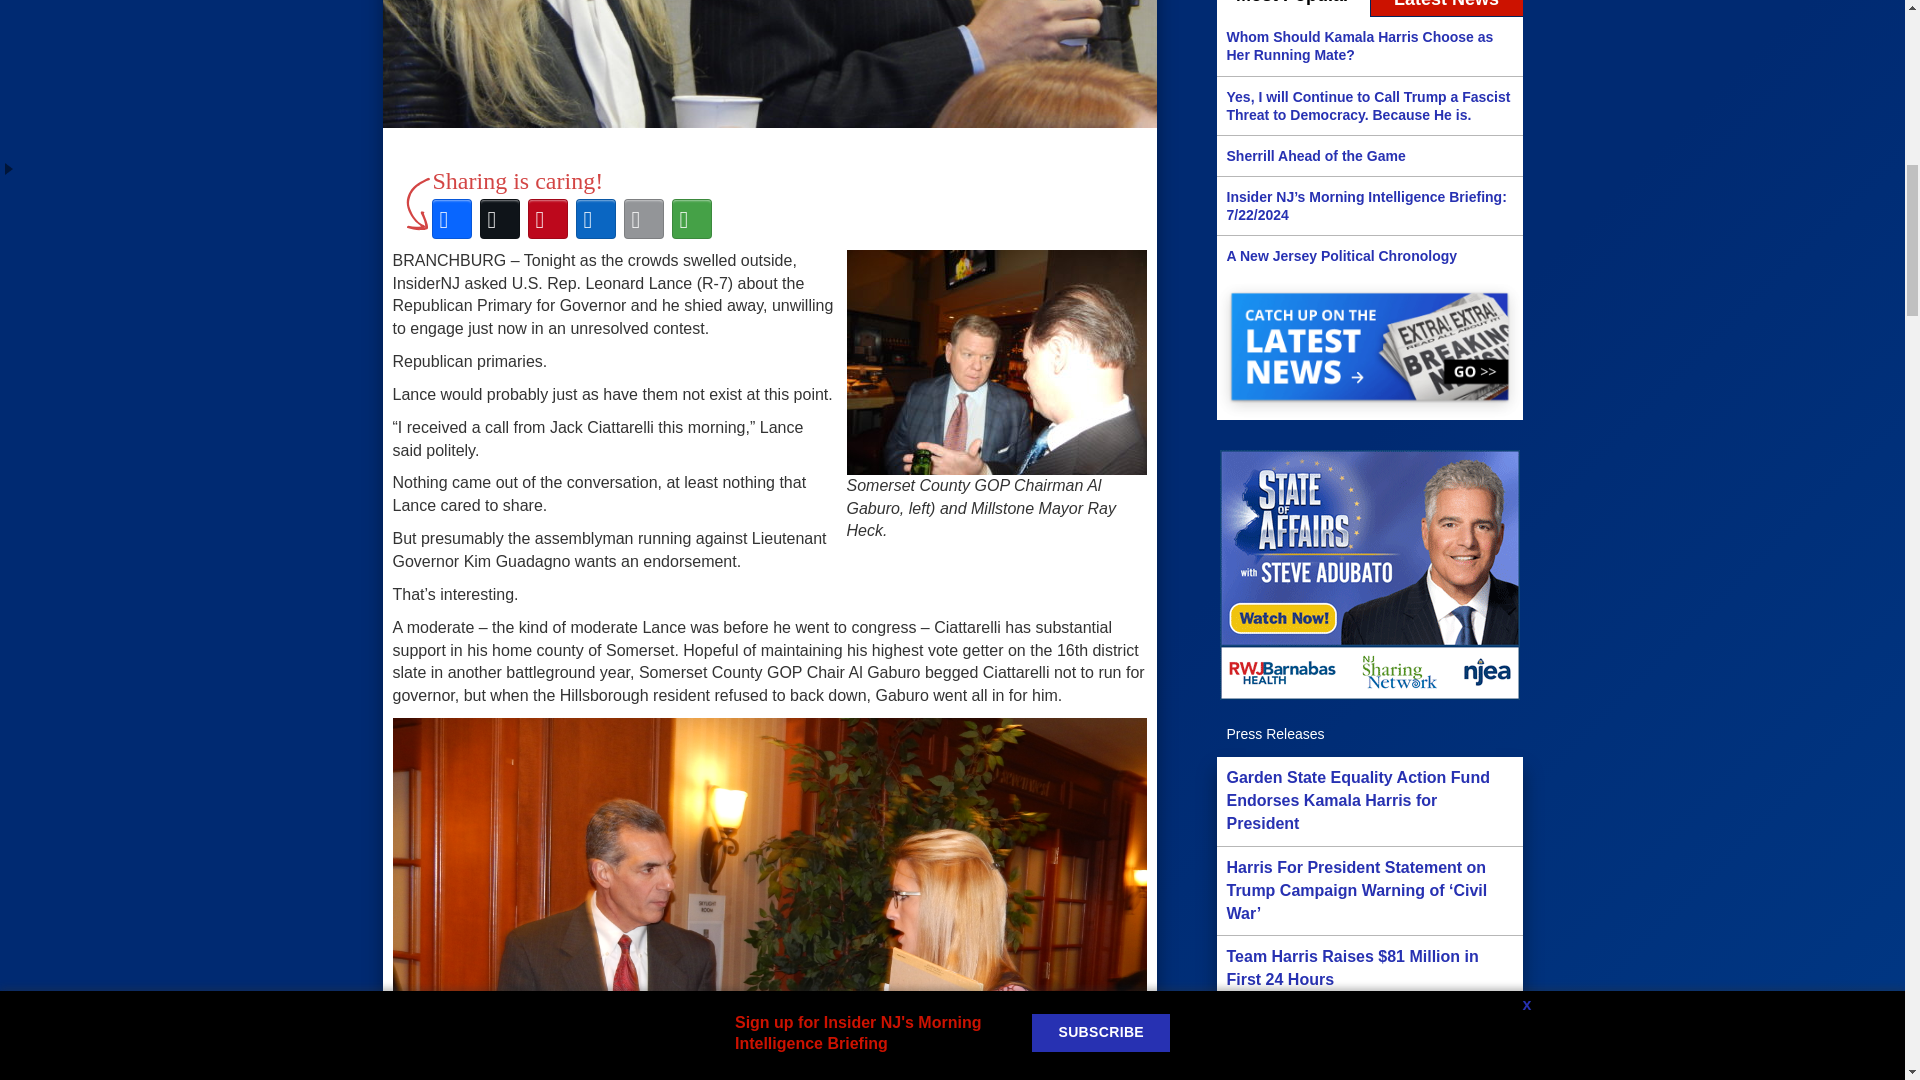 Image resolution: width=1920 pixels, height=1080 pixels. Describe the element at coordinates (452, 219) in the screenshot. I see `Facebook` at that location.